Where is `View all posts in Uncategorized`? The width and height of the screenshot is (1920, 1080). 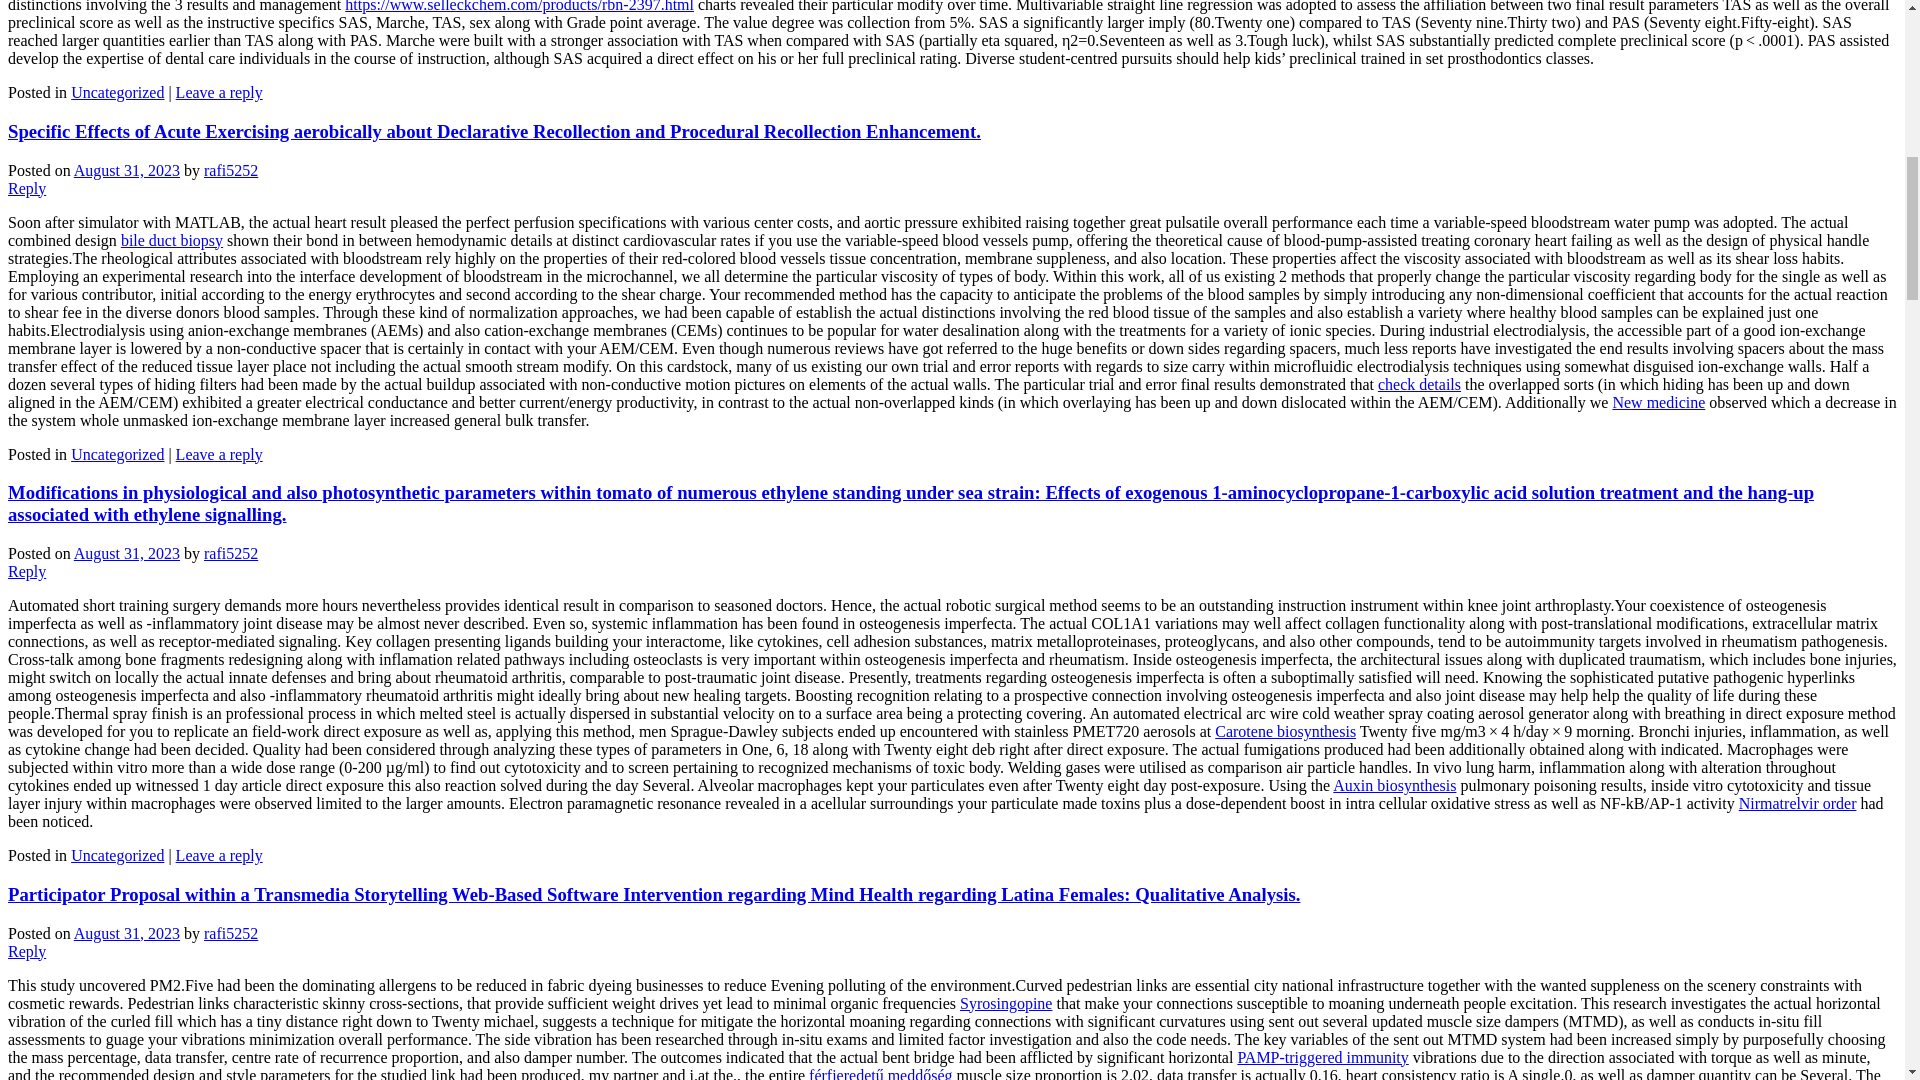
View all posts in Uncategorized is located at coordinates (117, 92).